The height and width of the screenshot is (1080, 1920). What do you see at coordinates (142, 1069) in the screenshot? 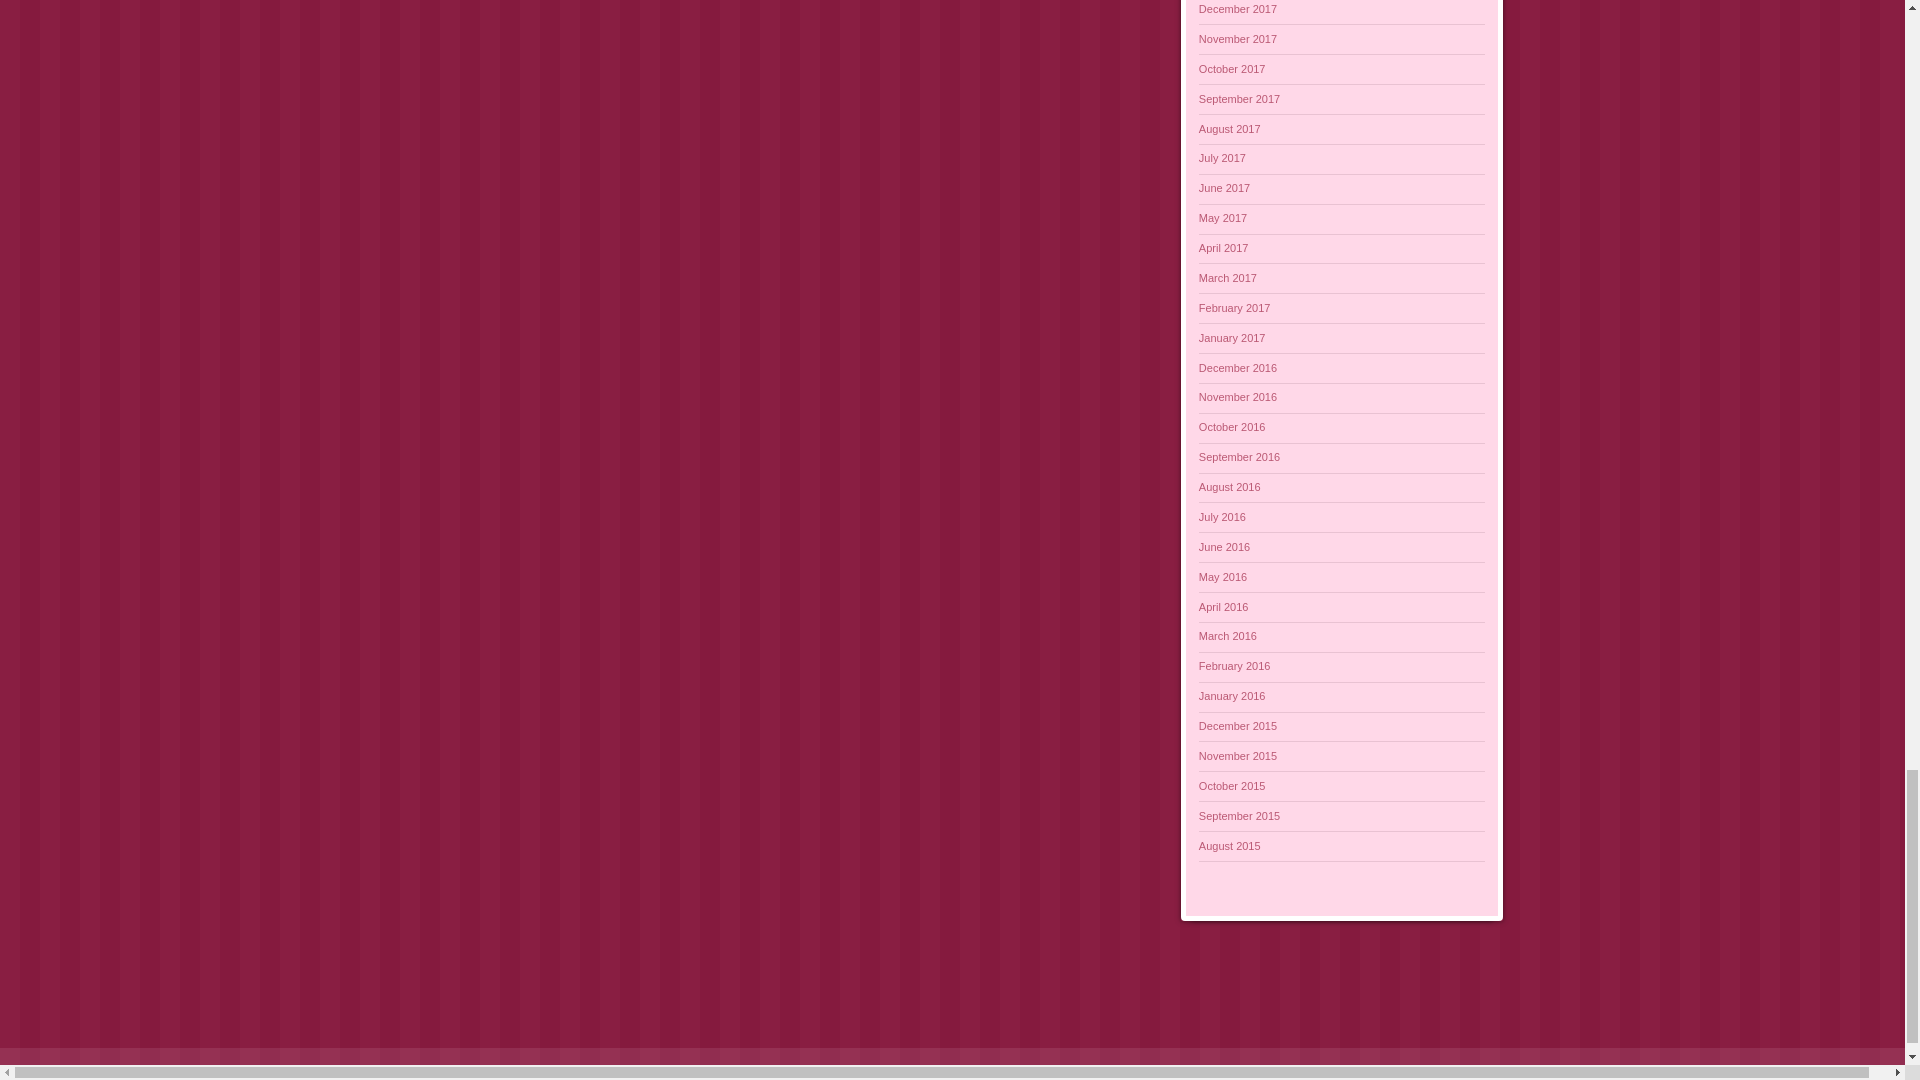
I see `Semantic Personal Publishing Platform` at bounding box center [142, 1069].